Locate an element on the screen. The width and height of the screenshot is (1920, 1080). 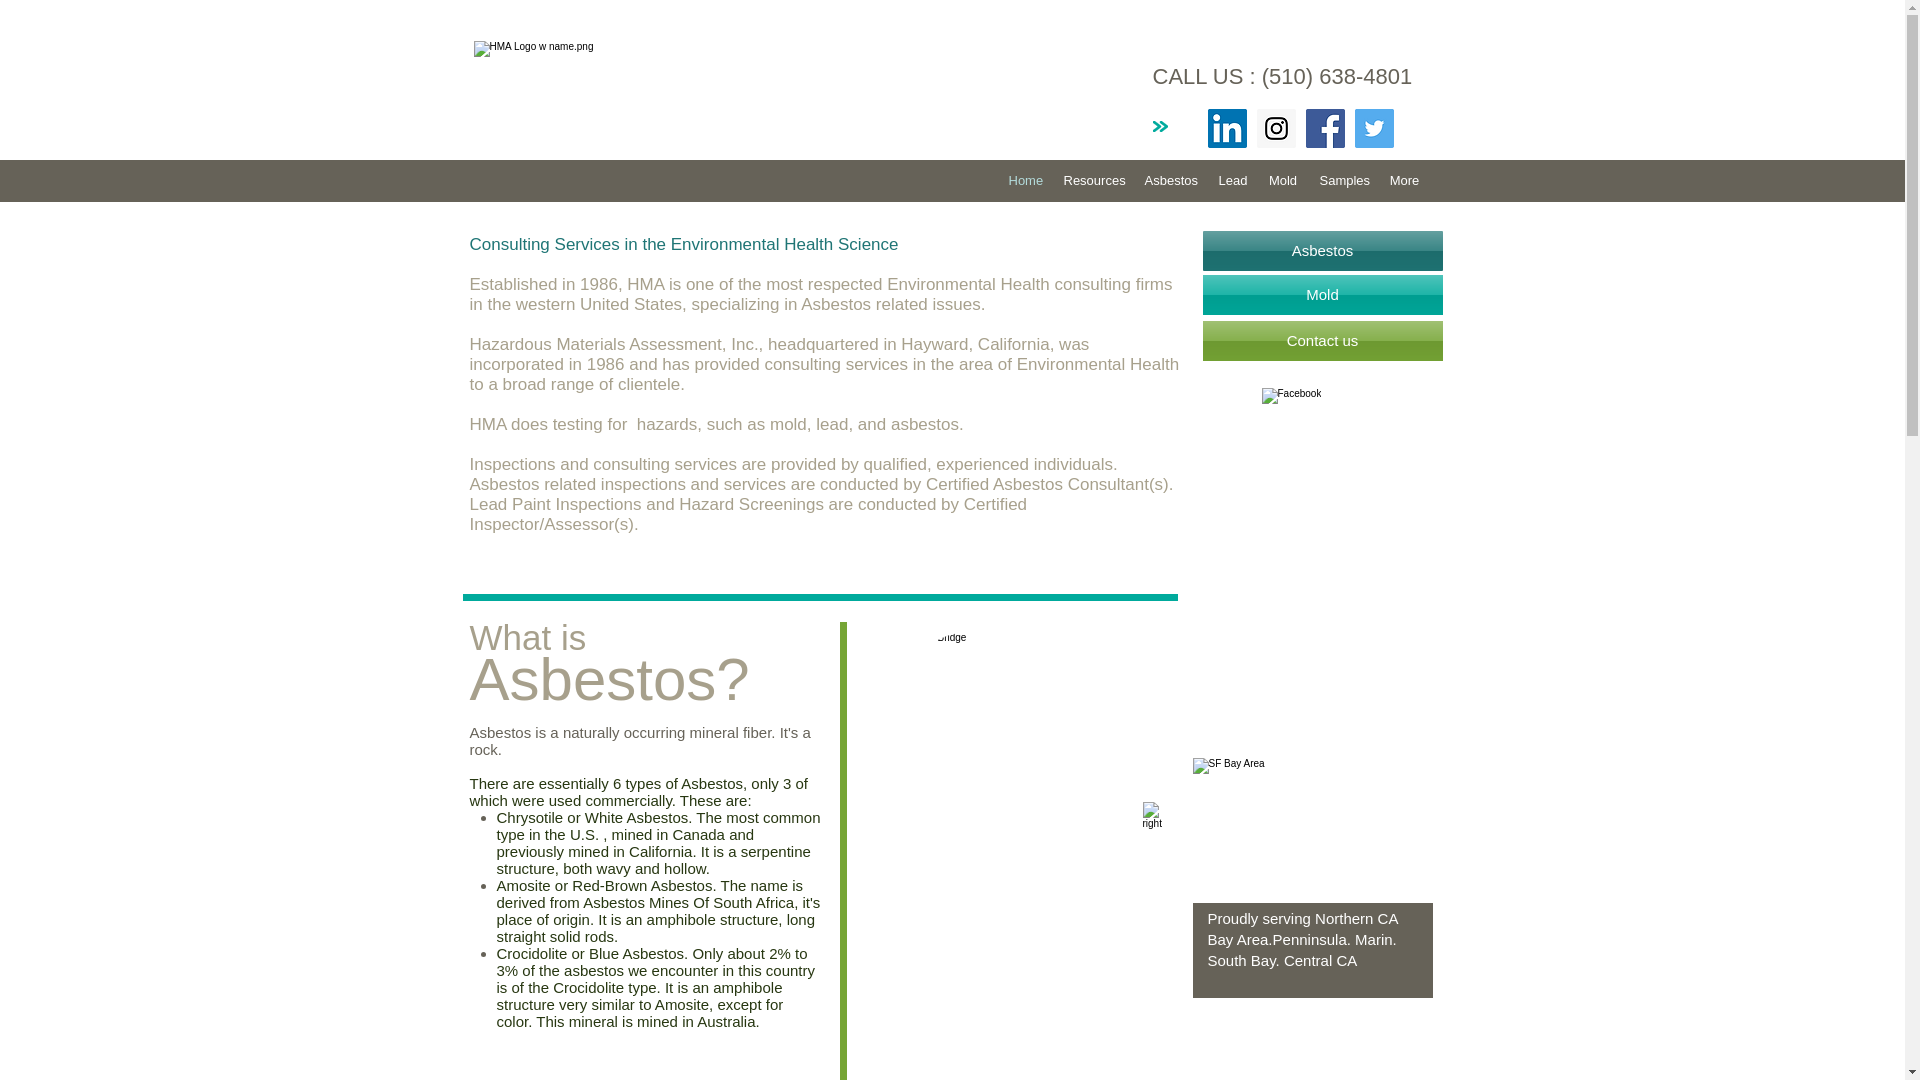
San Francisco-Oakland Bay Bridge  is located at coordinates (969, 697).